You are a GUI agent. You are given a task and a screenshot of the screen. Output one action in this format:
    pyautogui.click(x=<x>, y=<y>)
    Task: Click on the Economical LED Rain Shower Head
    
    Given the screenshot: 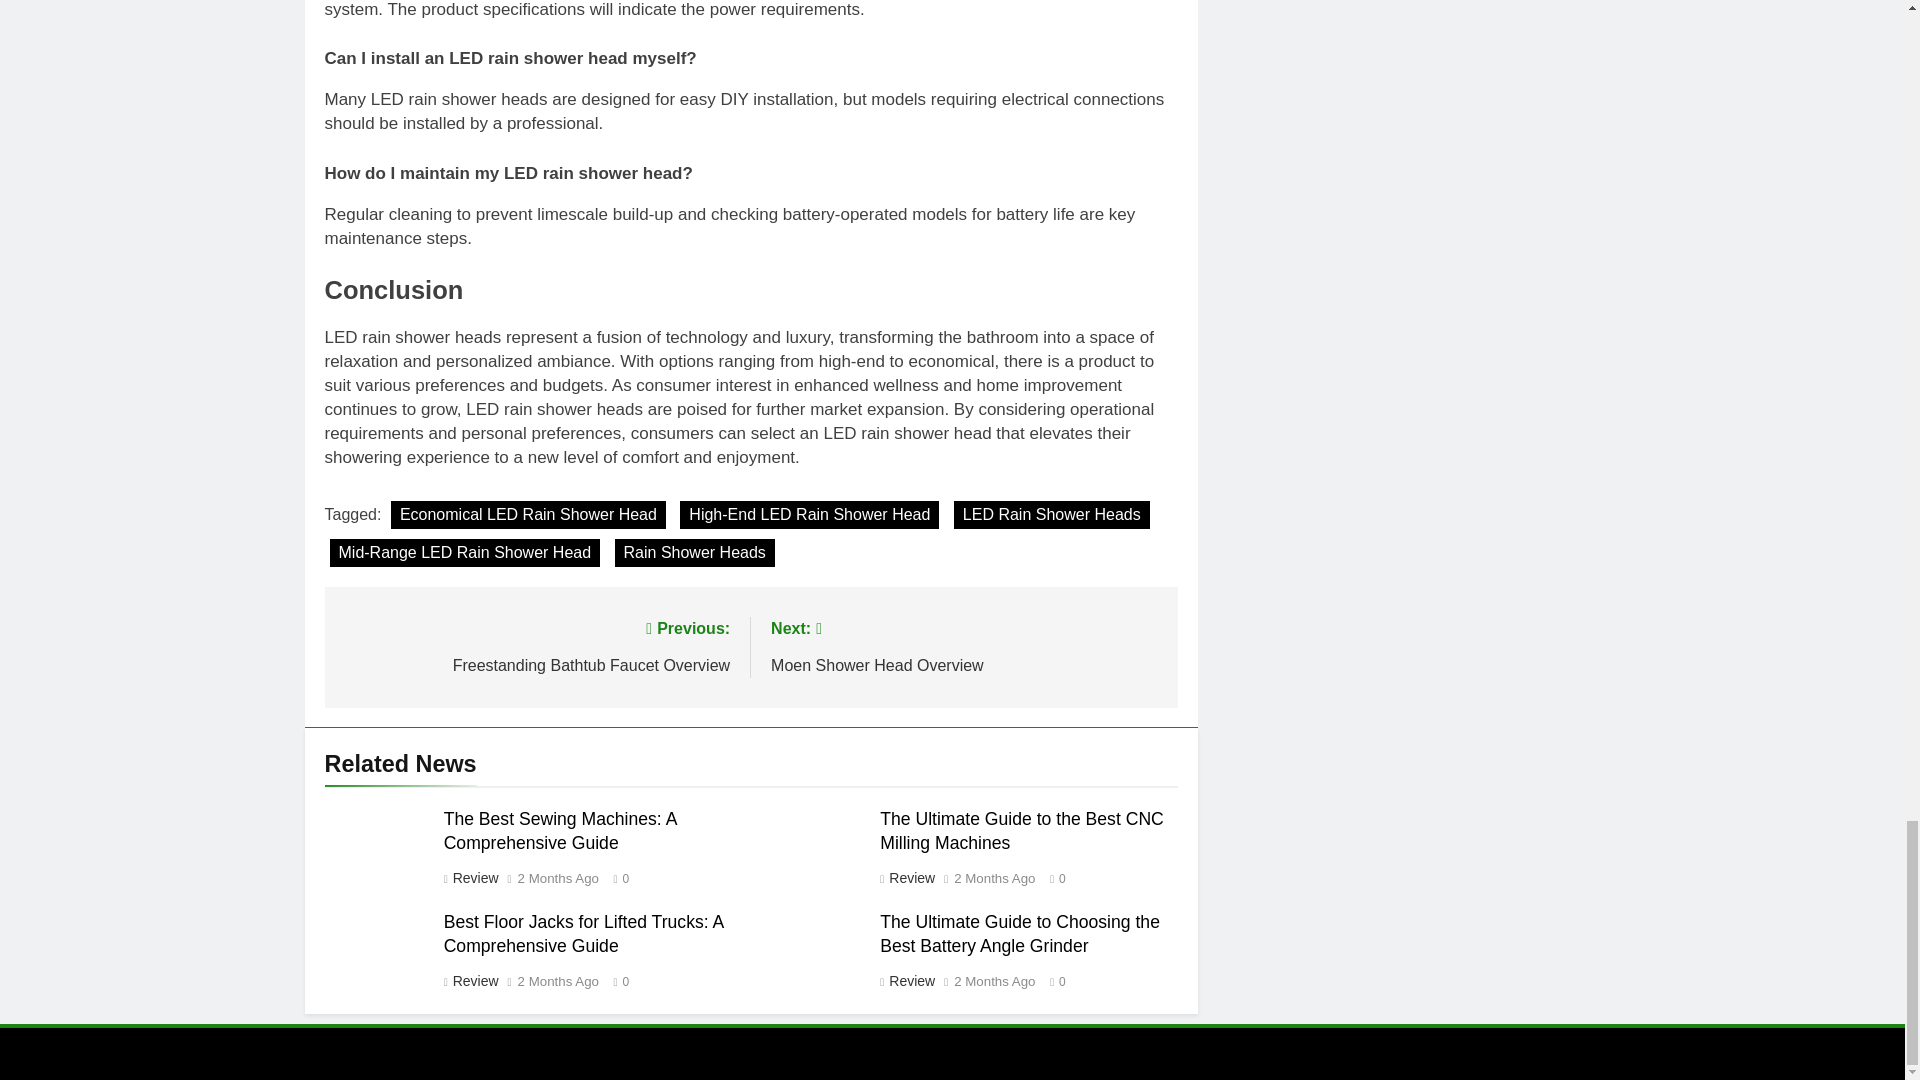 What is the action you would take?
    pyautogui.click(x=528, y=515)
    